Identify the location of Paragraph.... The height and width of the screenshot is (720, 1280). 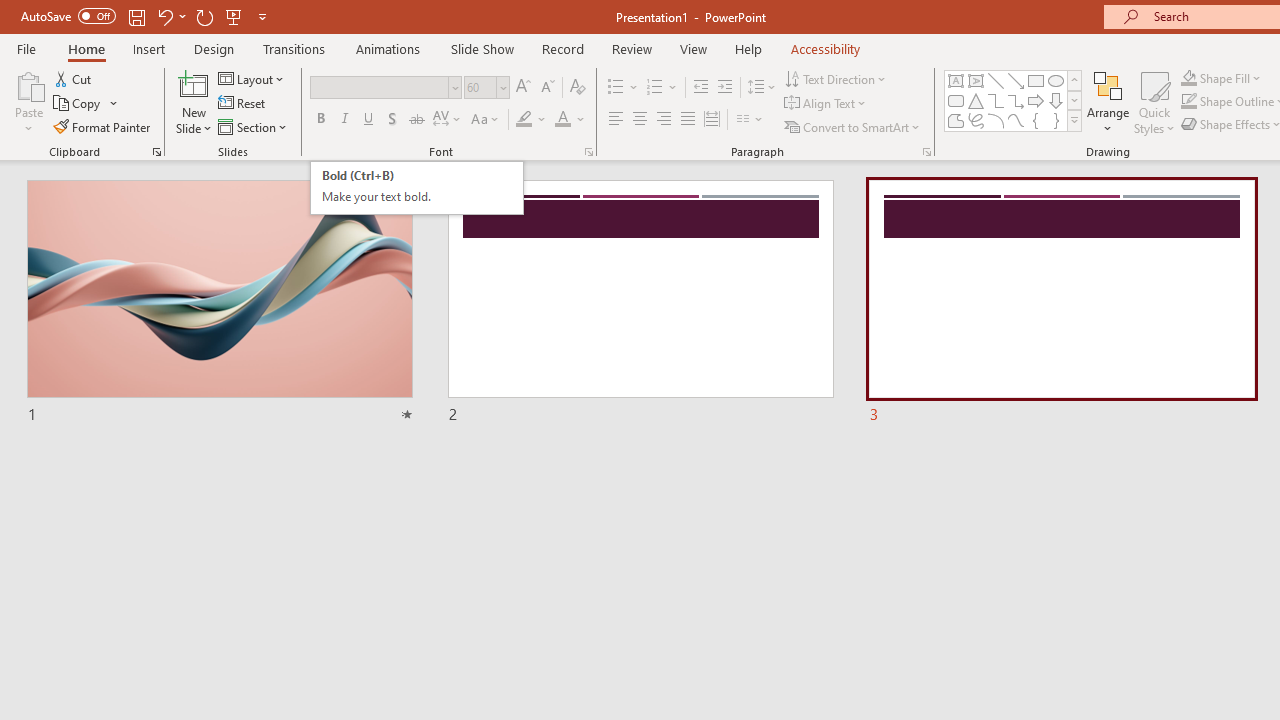
(926, 152).